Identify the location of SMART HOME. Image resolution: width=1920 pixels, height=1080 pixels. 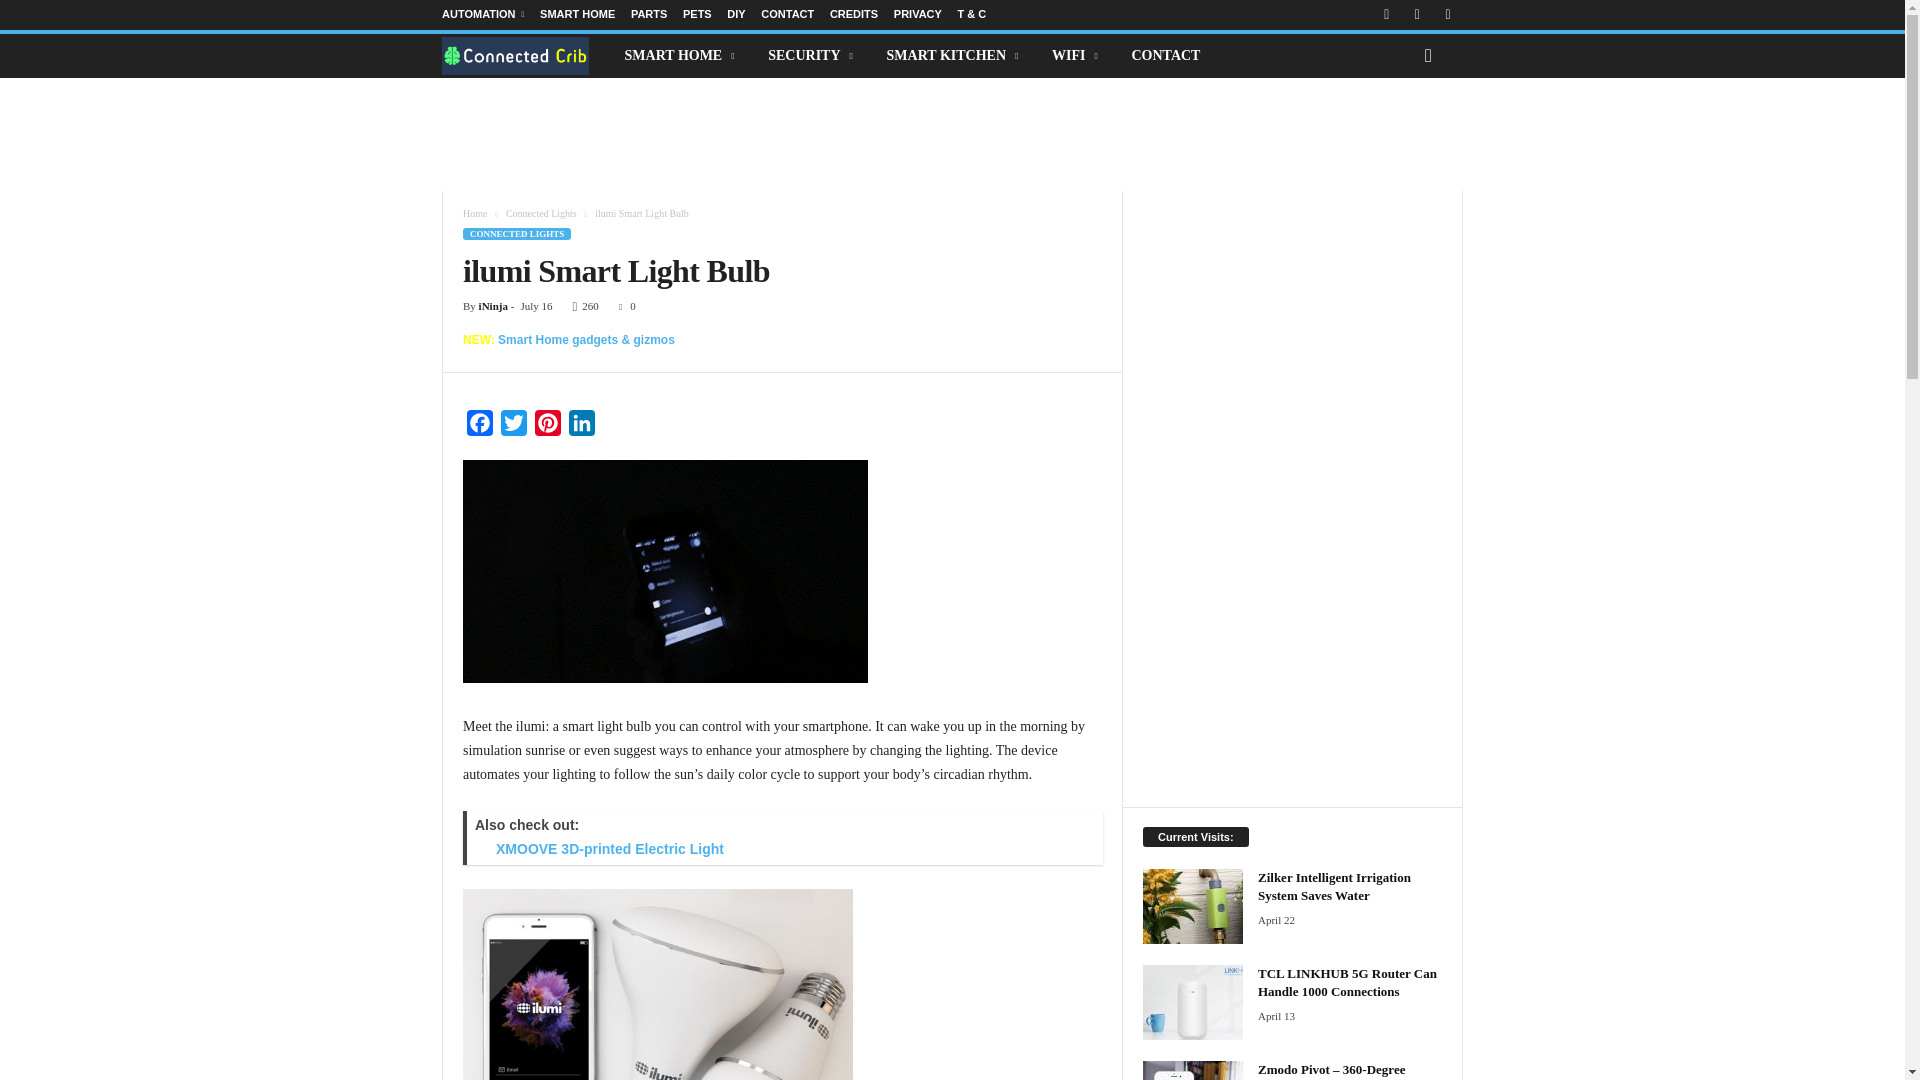
(576, 14).